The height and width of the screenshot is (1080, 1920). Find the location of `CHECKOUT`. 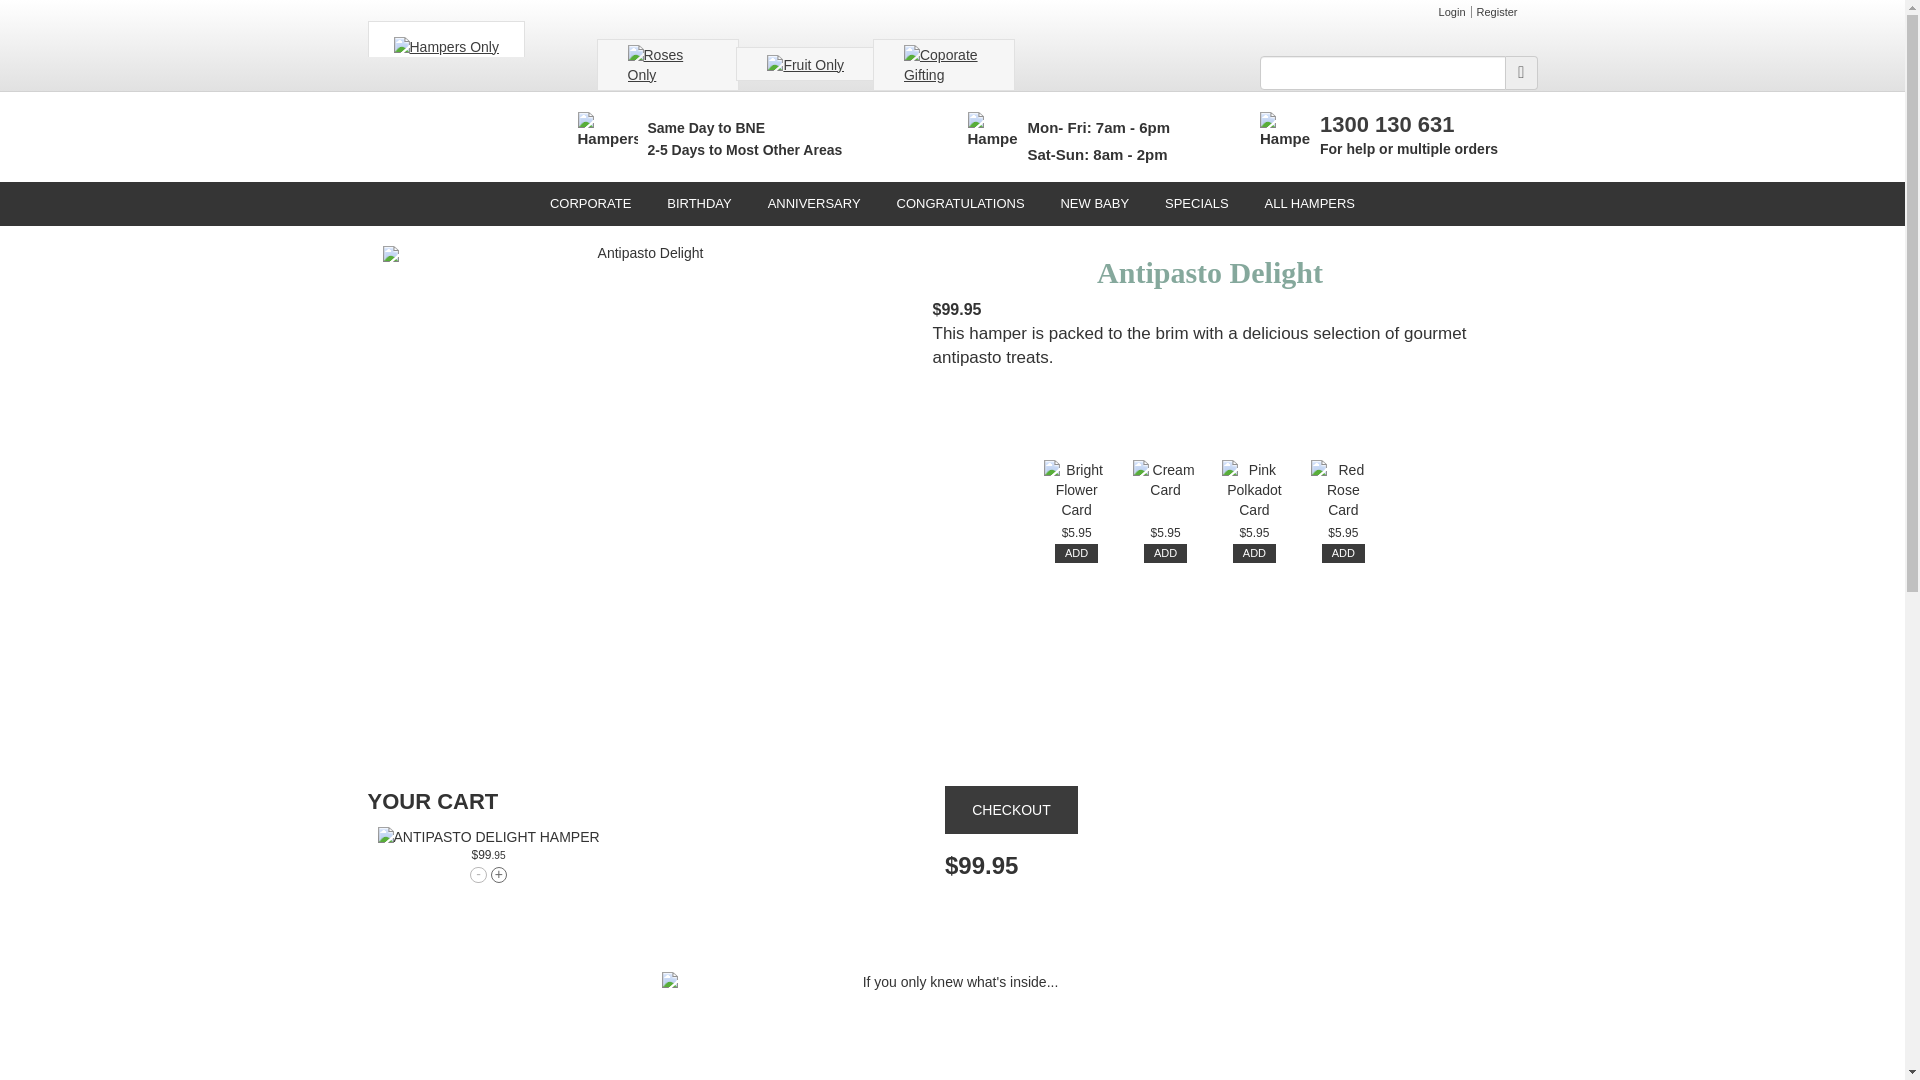

CHECKOUT is located at coordinates (1012, 810).